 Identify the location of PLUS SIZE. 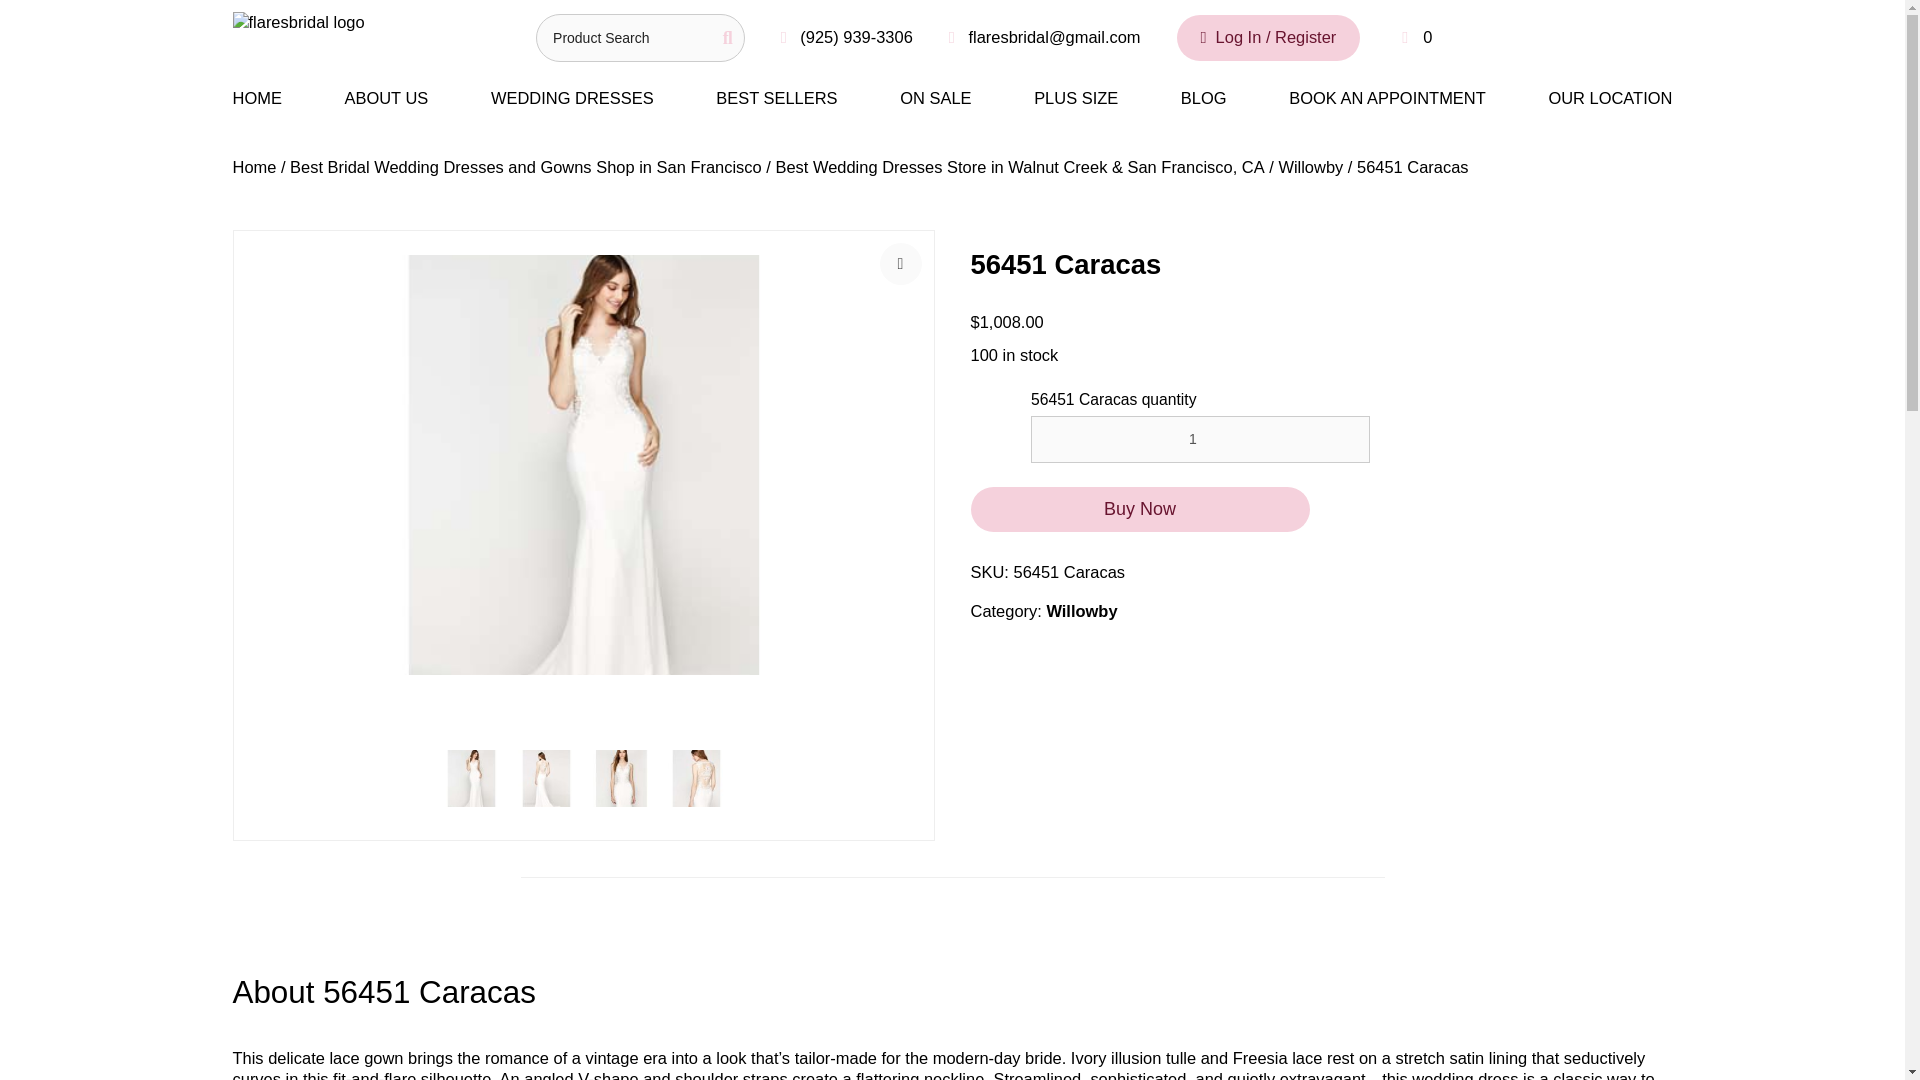
(1076, 98).